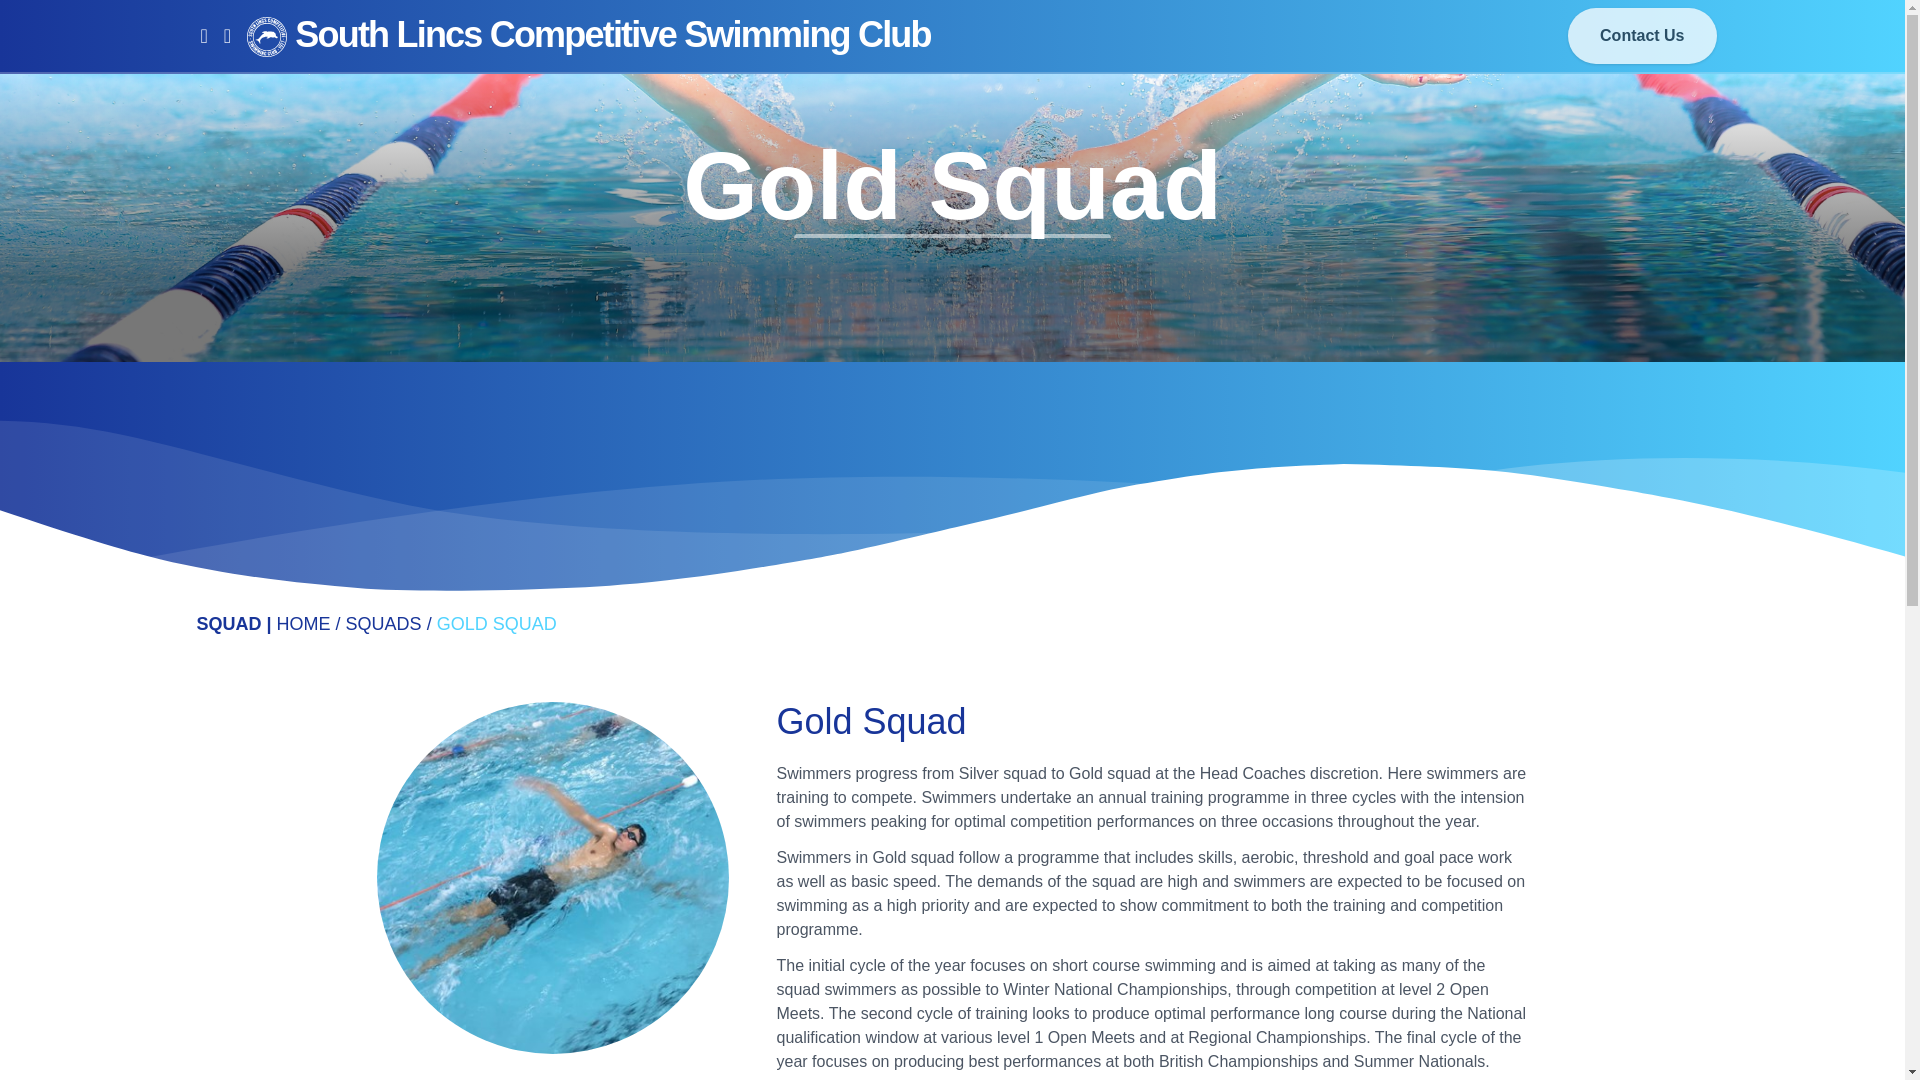 The height and width of the screenshot is (1080, 1920). Describe the element at coordinates (154, 125) in the screenshot. I see `News` at that location.